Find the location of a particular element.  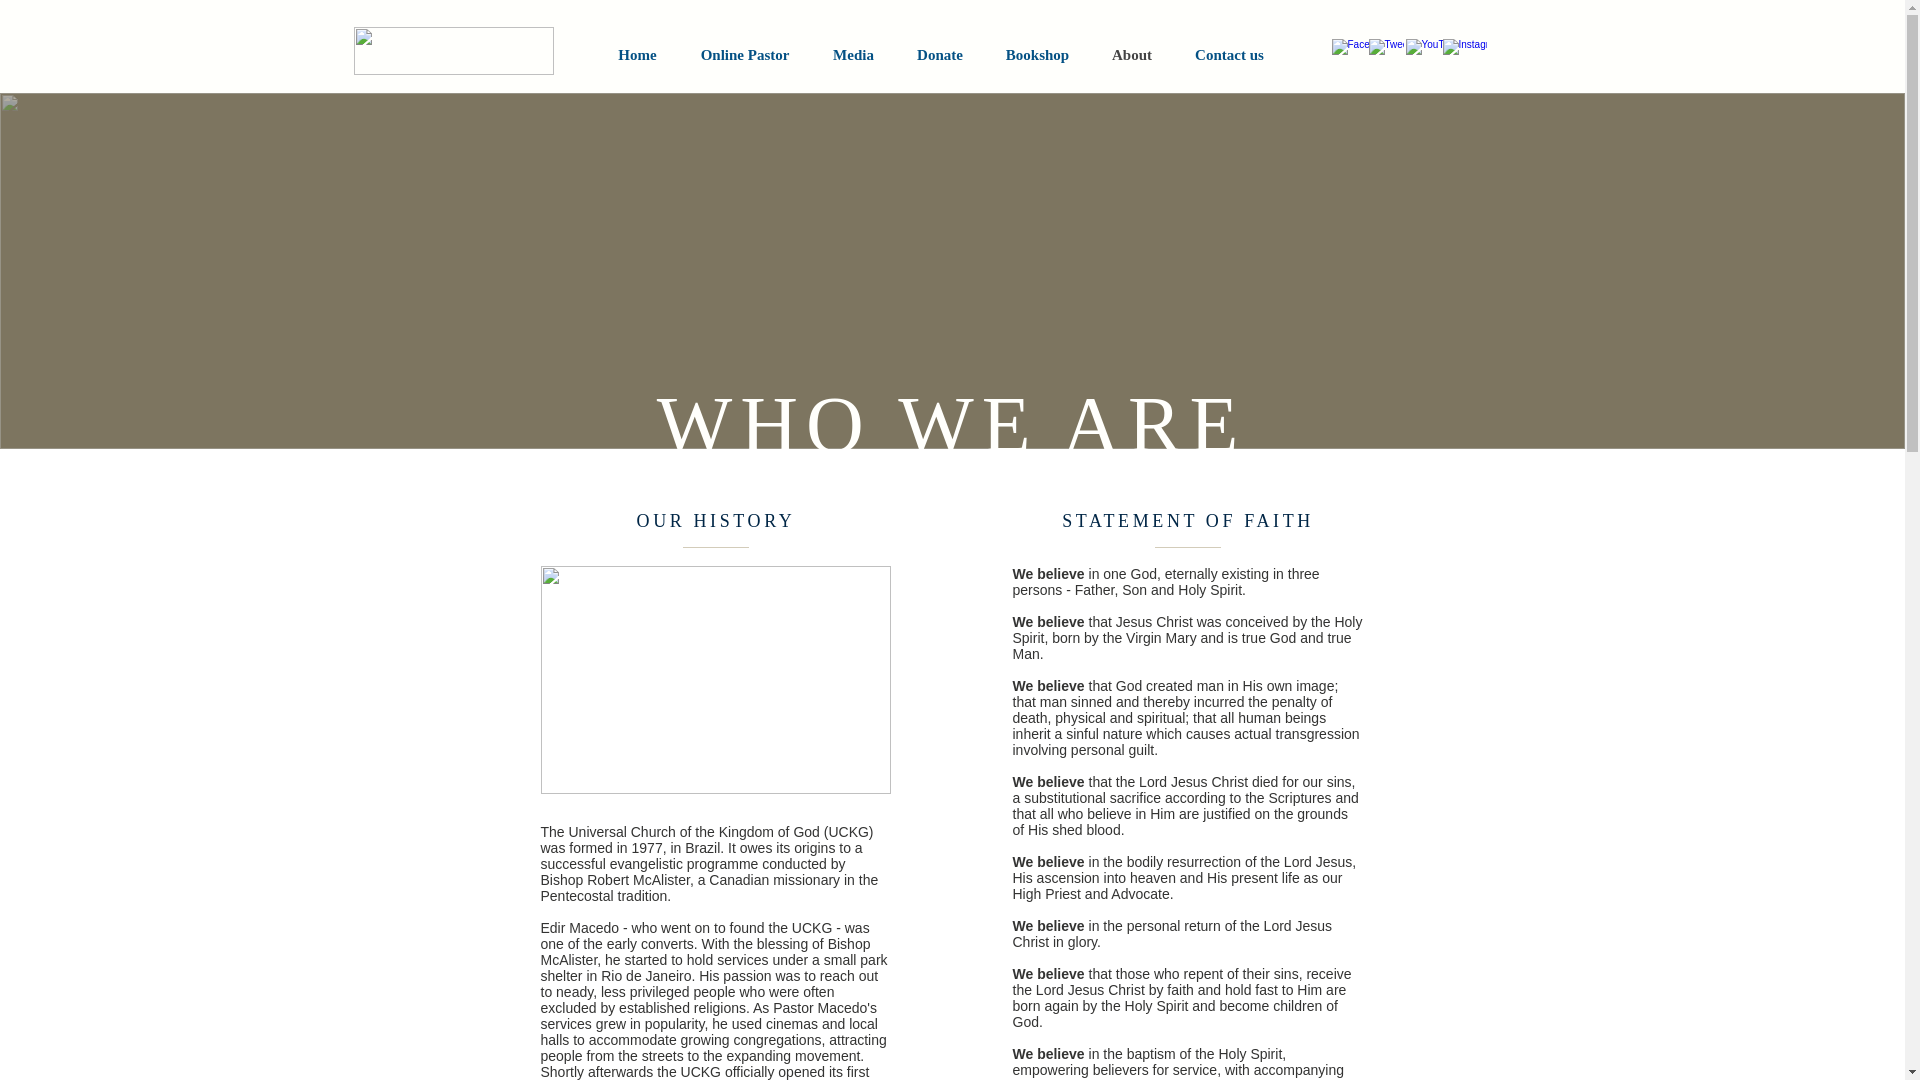

Media is located at coordinates (854, 55).